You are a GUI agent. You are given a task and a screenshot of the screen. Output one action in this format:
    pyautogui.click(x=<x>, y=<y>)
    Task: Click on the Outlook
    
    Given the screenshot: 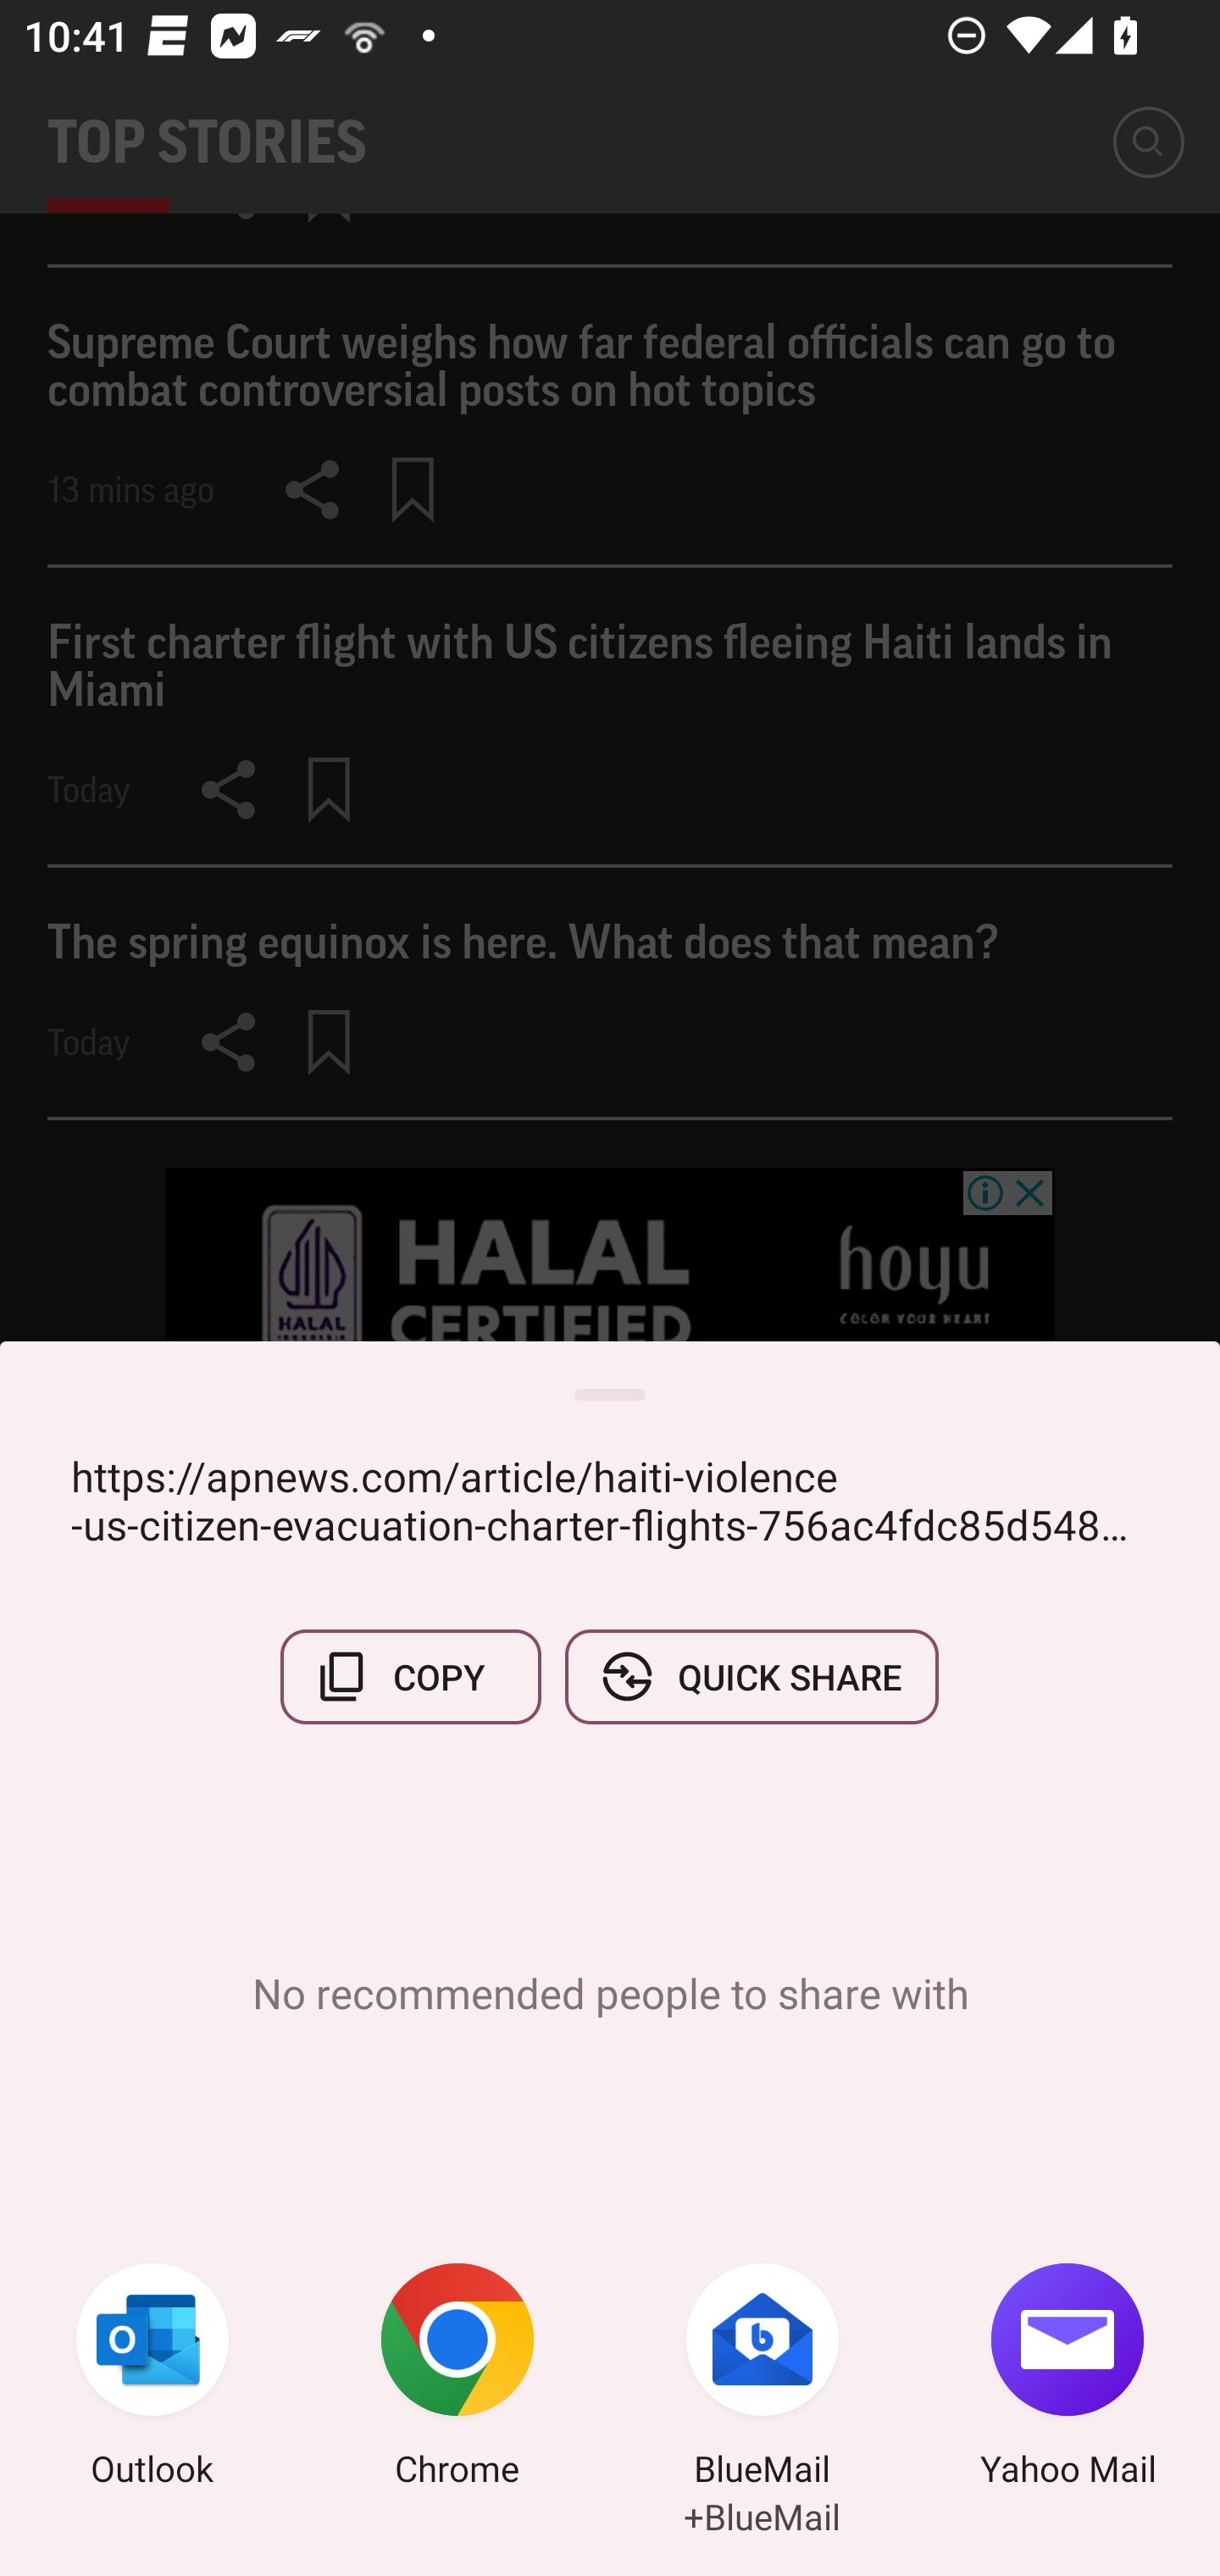 What is the action you would take?
    pyautogui.click(x=152, y=2379)
    